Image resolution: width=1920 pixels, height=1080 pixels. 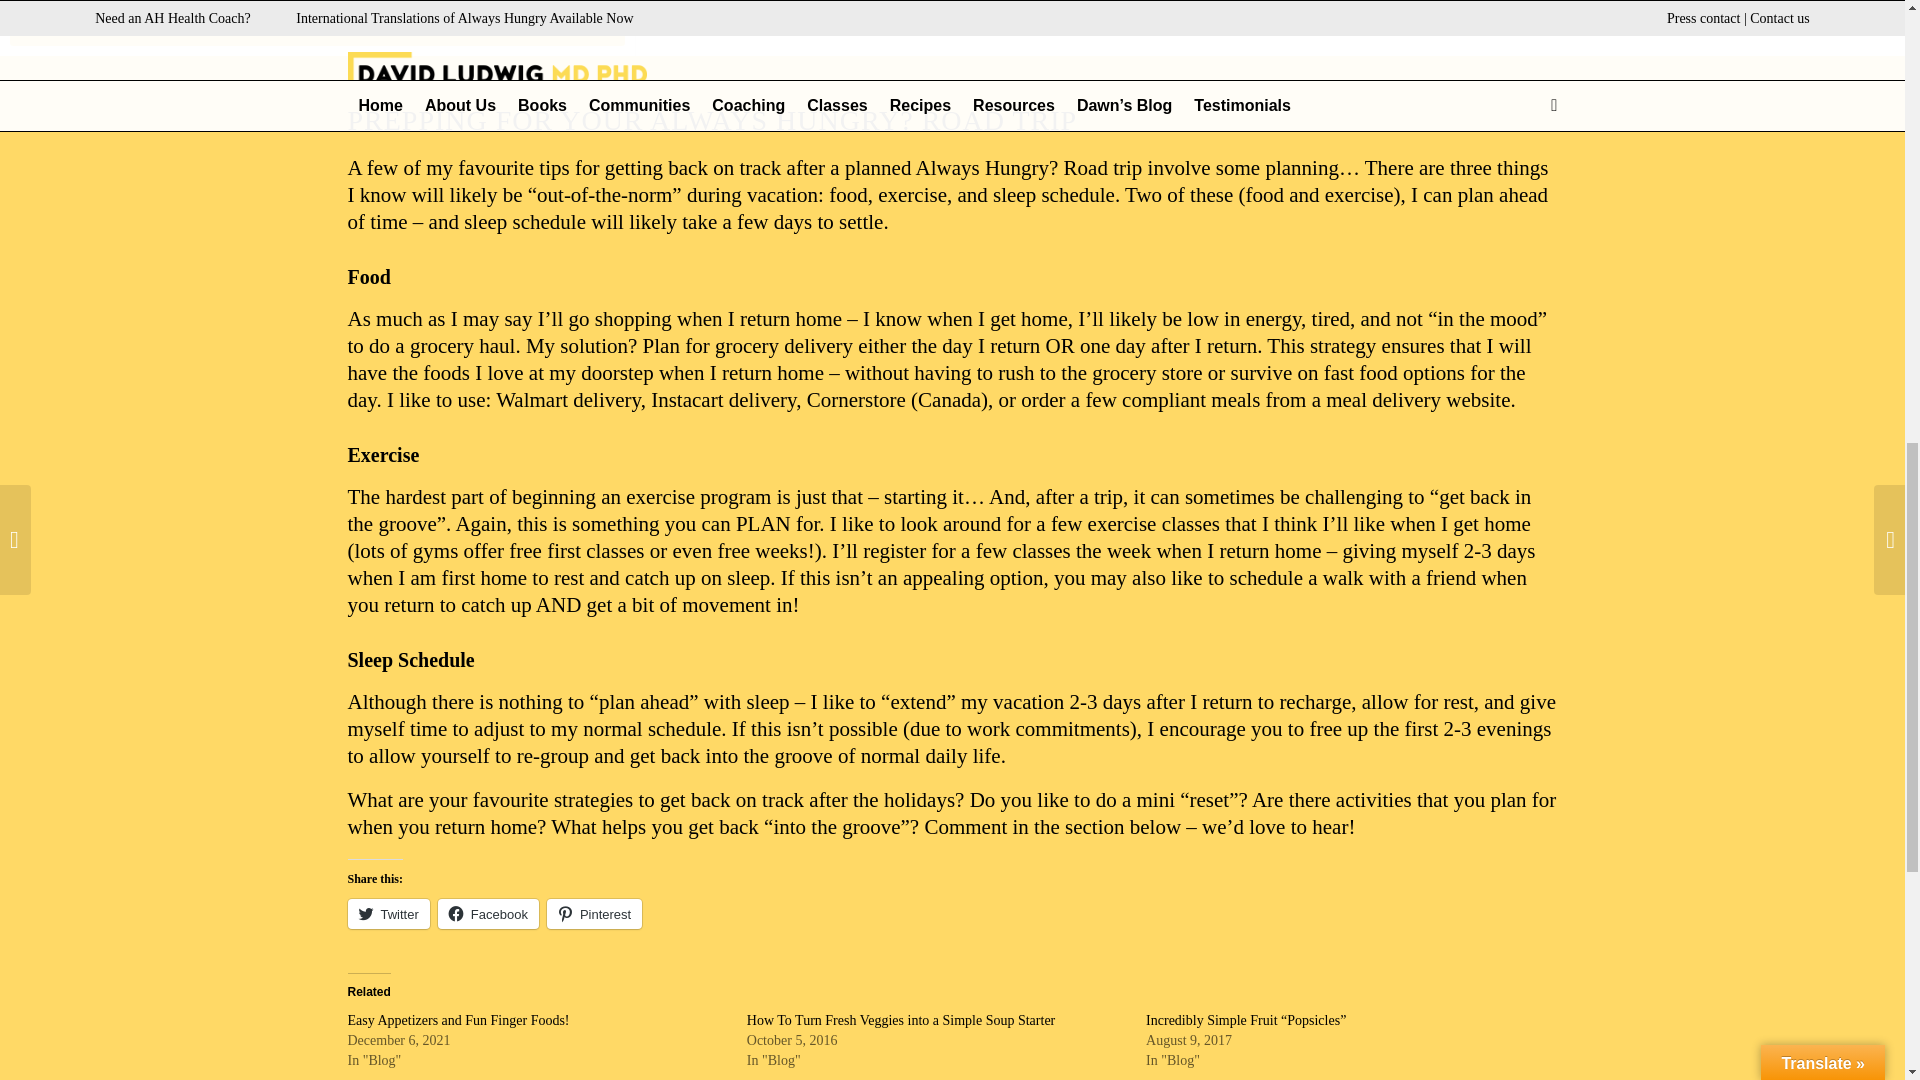 What do you see at coordinates (317, 23) in the screenshot?
I see `How to get back on track after road trip` at bounding box center [317, 23].